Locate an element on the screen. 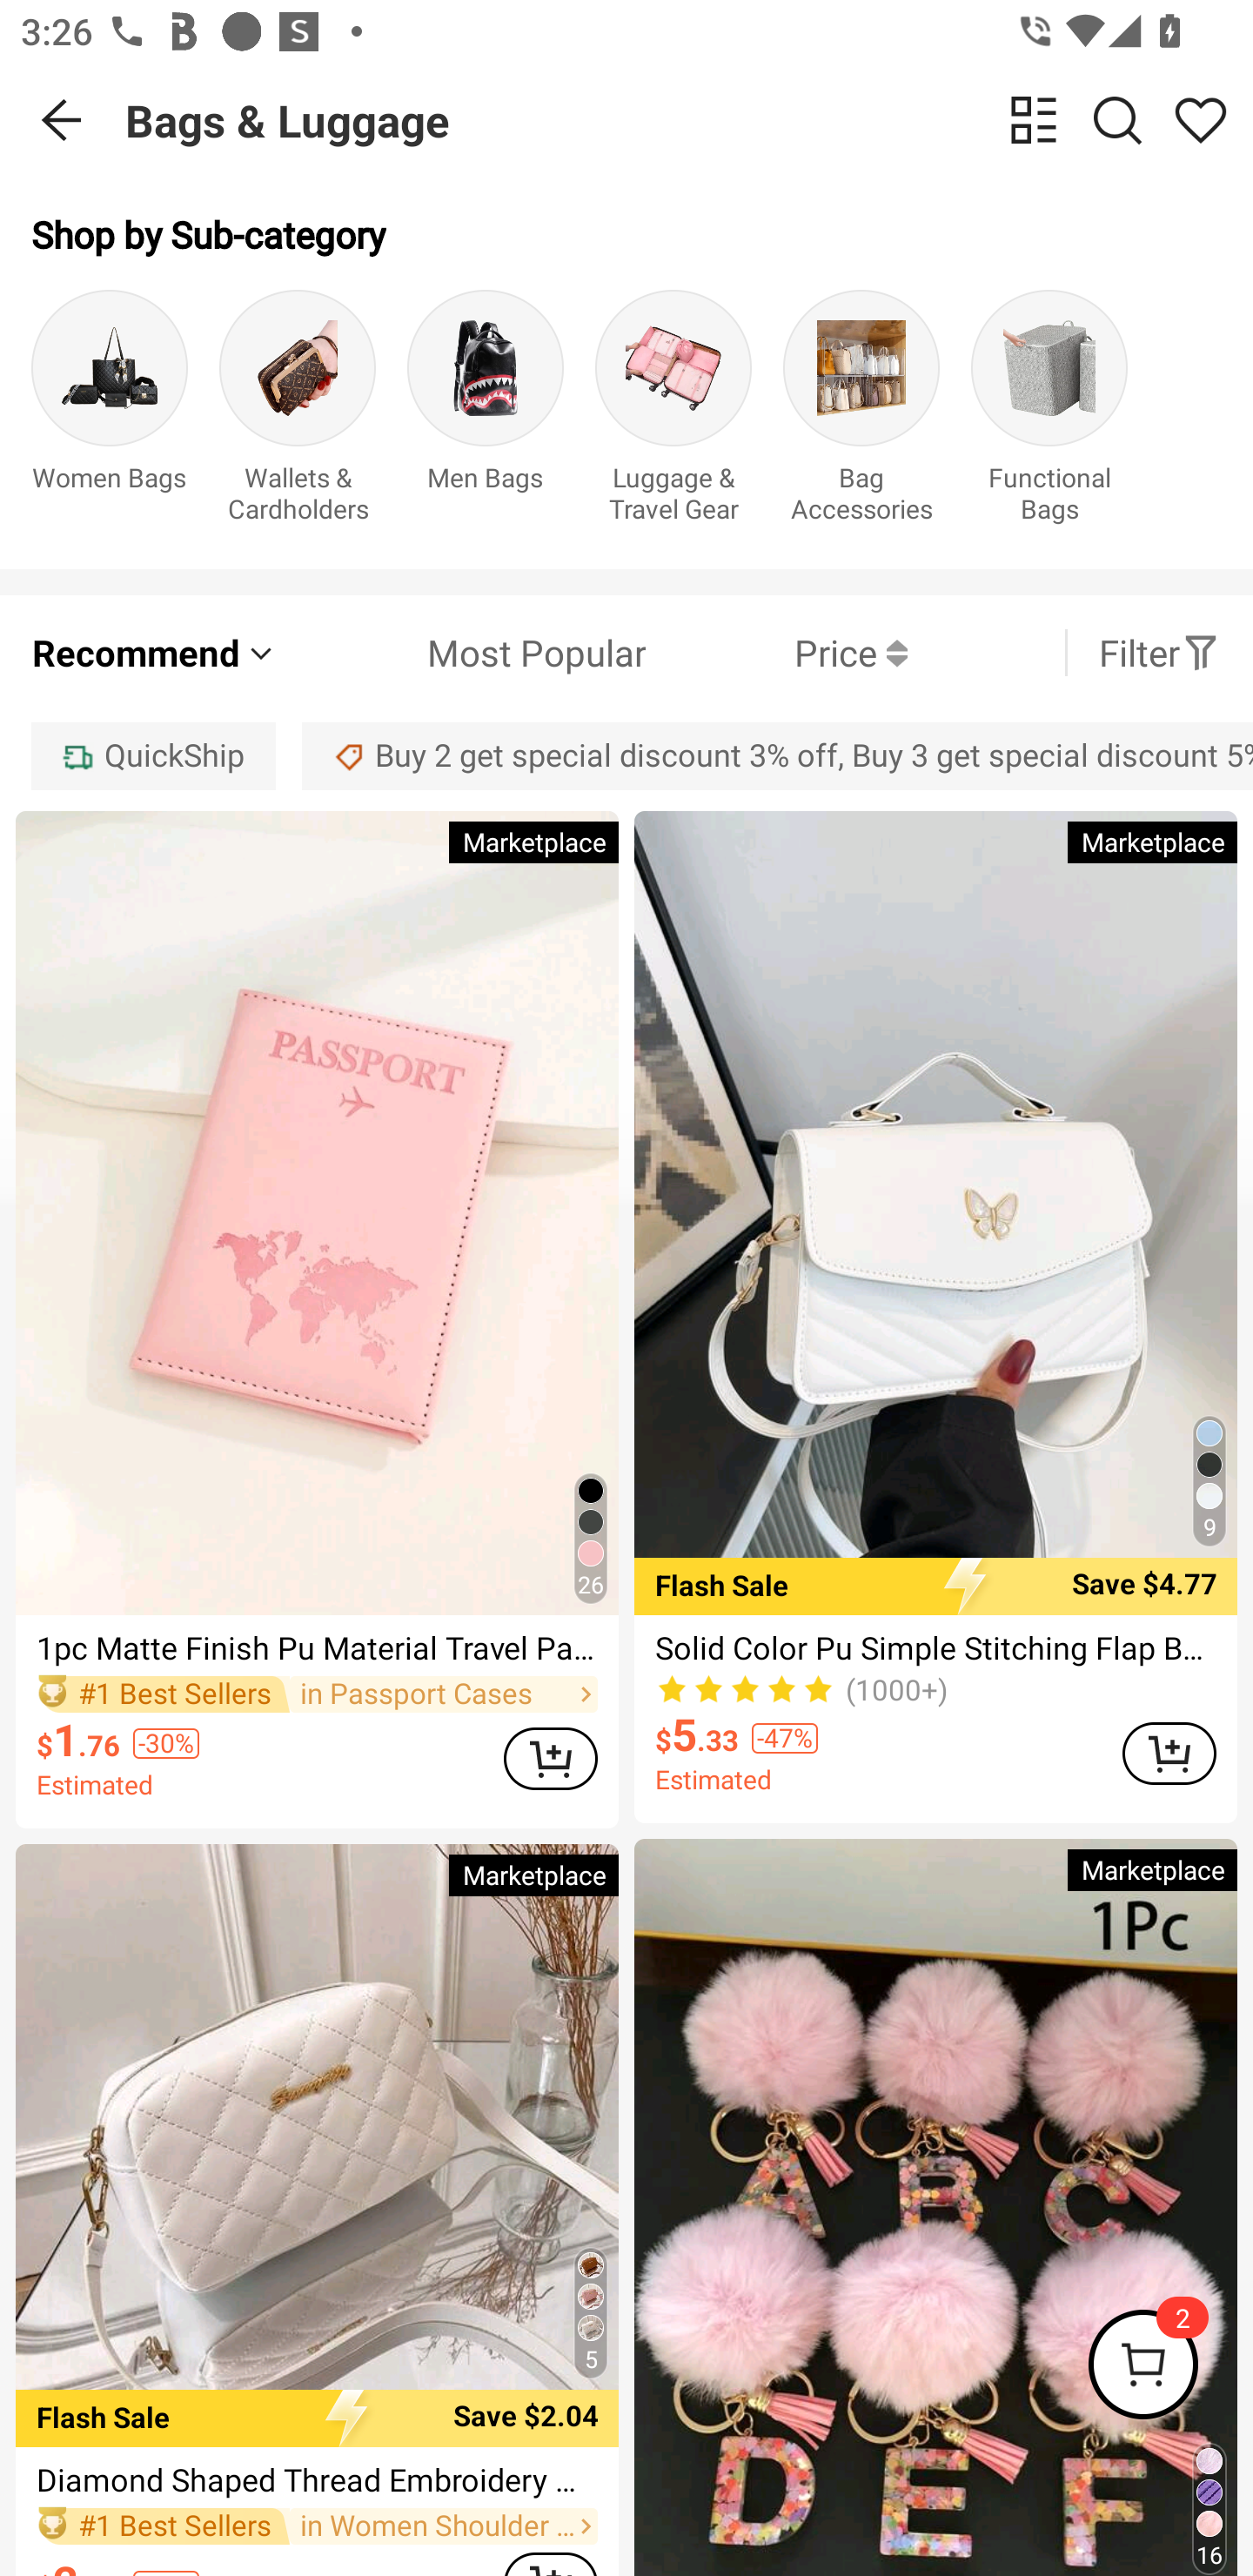 The width and height of the screenshot is (1253, 2576). Luggage & Travel Gear is located at coordinates (673, 413).